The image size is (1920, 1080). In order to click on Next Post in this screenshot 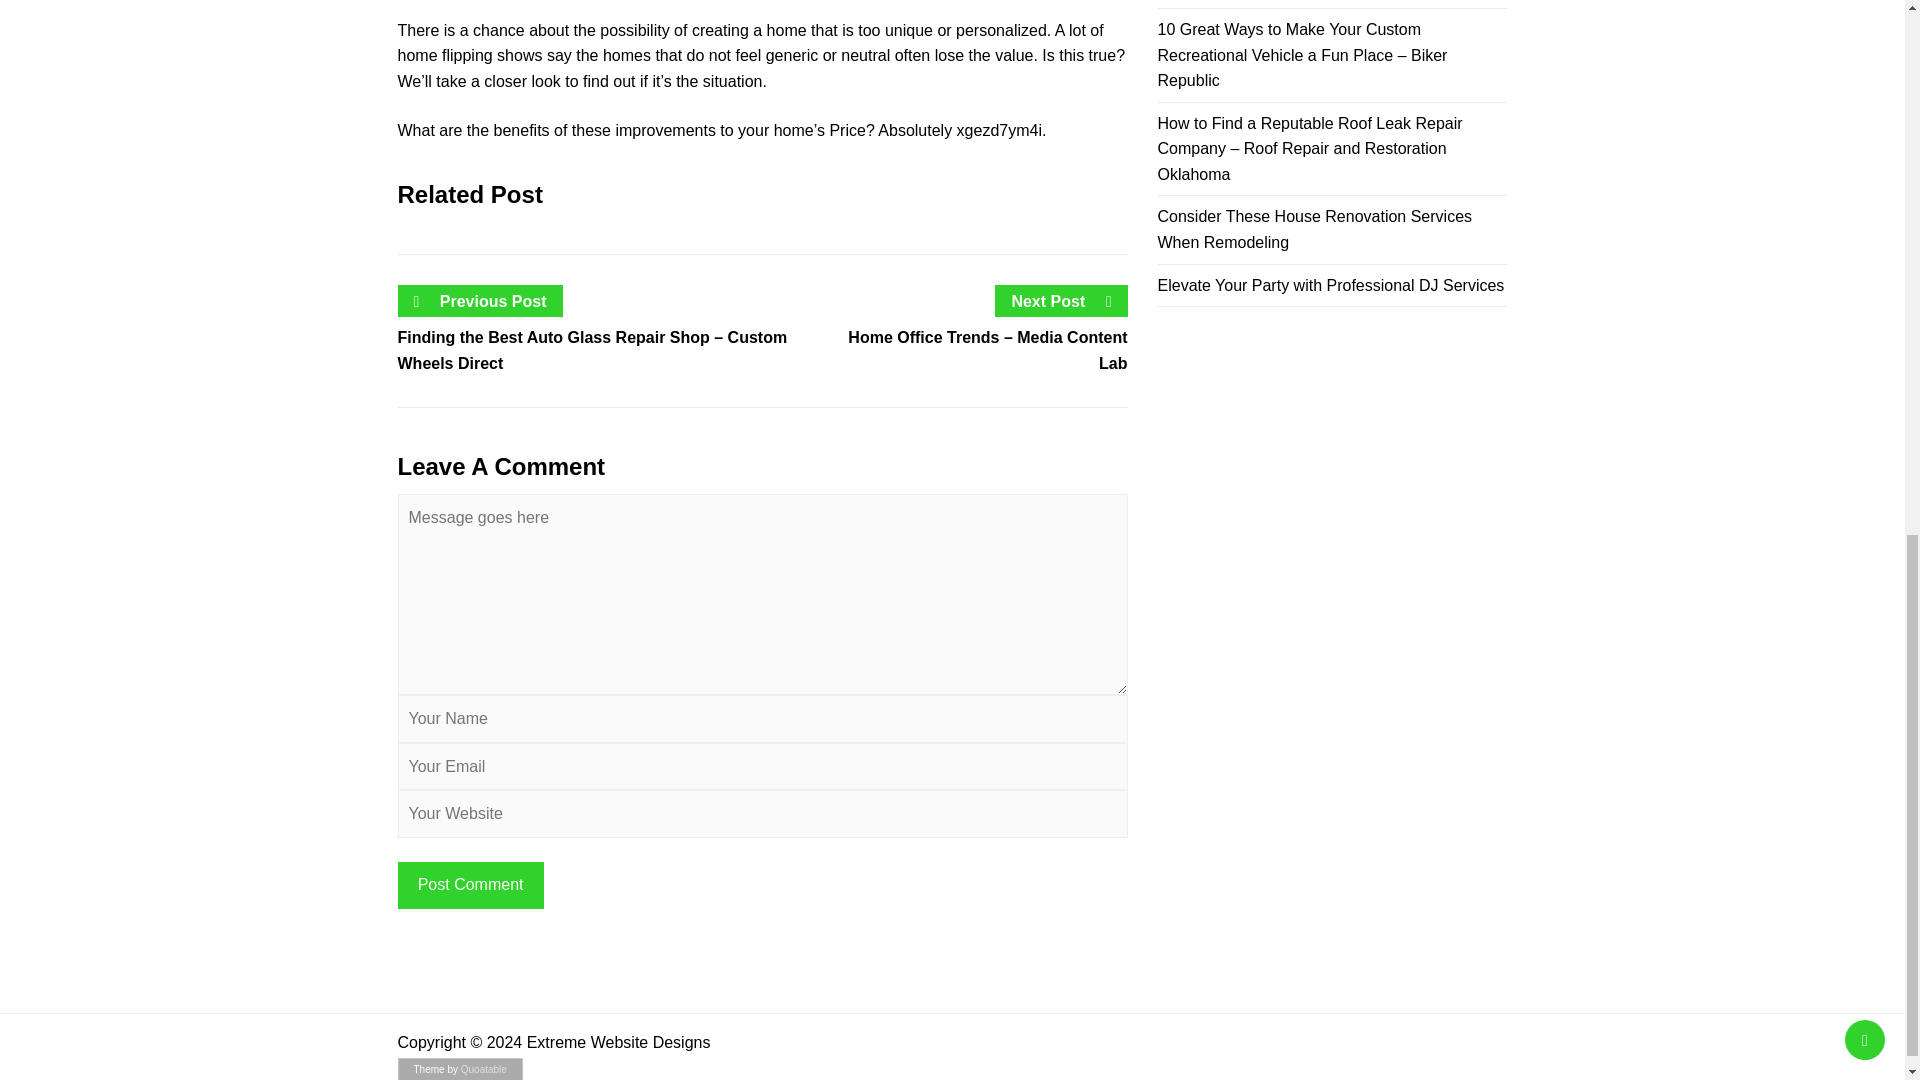, I will do `click(1061, 302)`.